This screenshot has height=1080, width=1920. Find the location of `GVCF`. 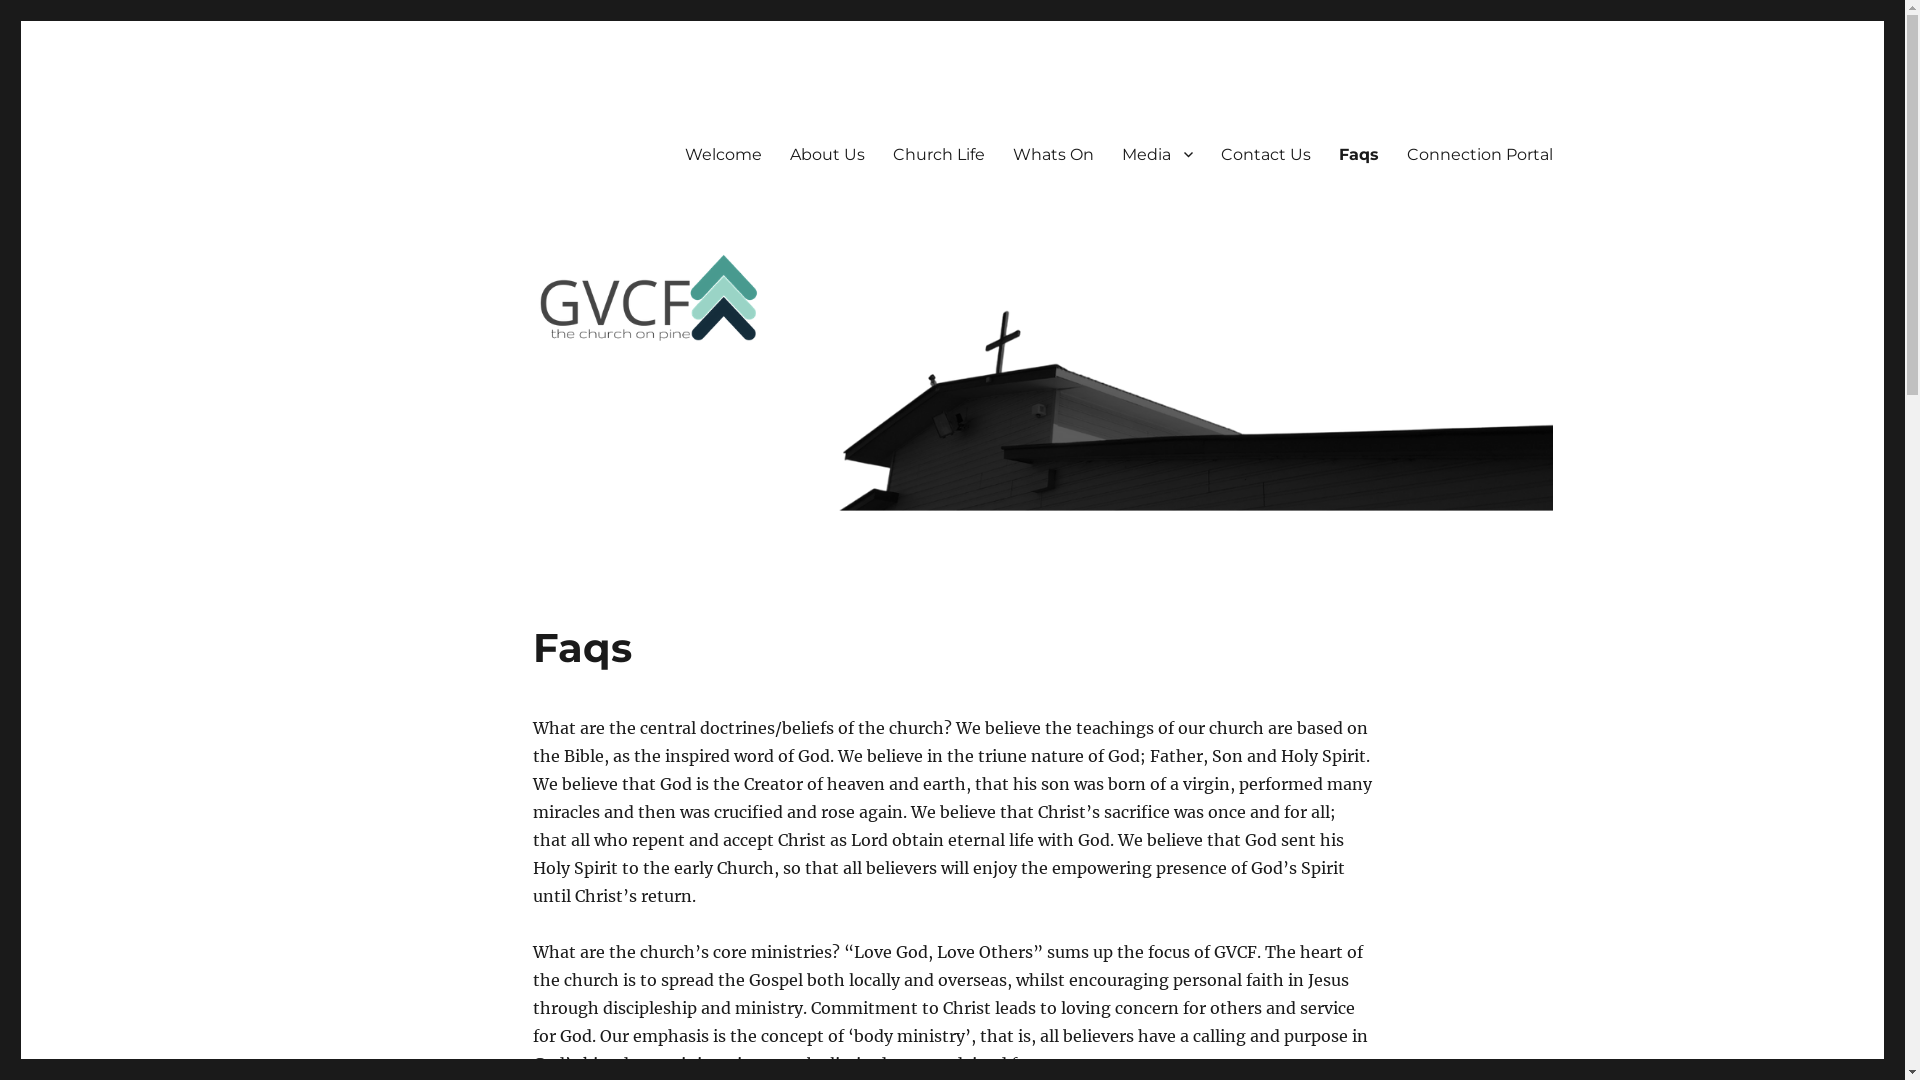

GVCF is located at coordinates (392, 122).